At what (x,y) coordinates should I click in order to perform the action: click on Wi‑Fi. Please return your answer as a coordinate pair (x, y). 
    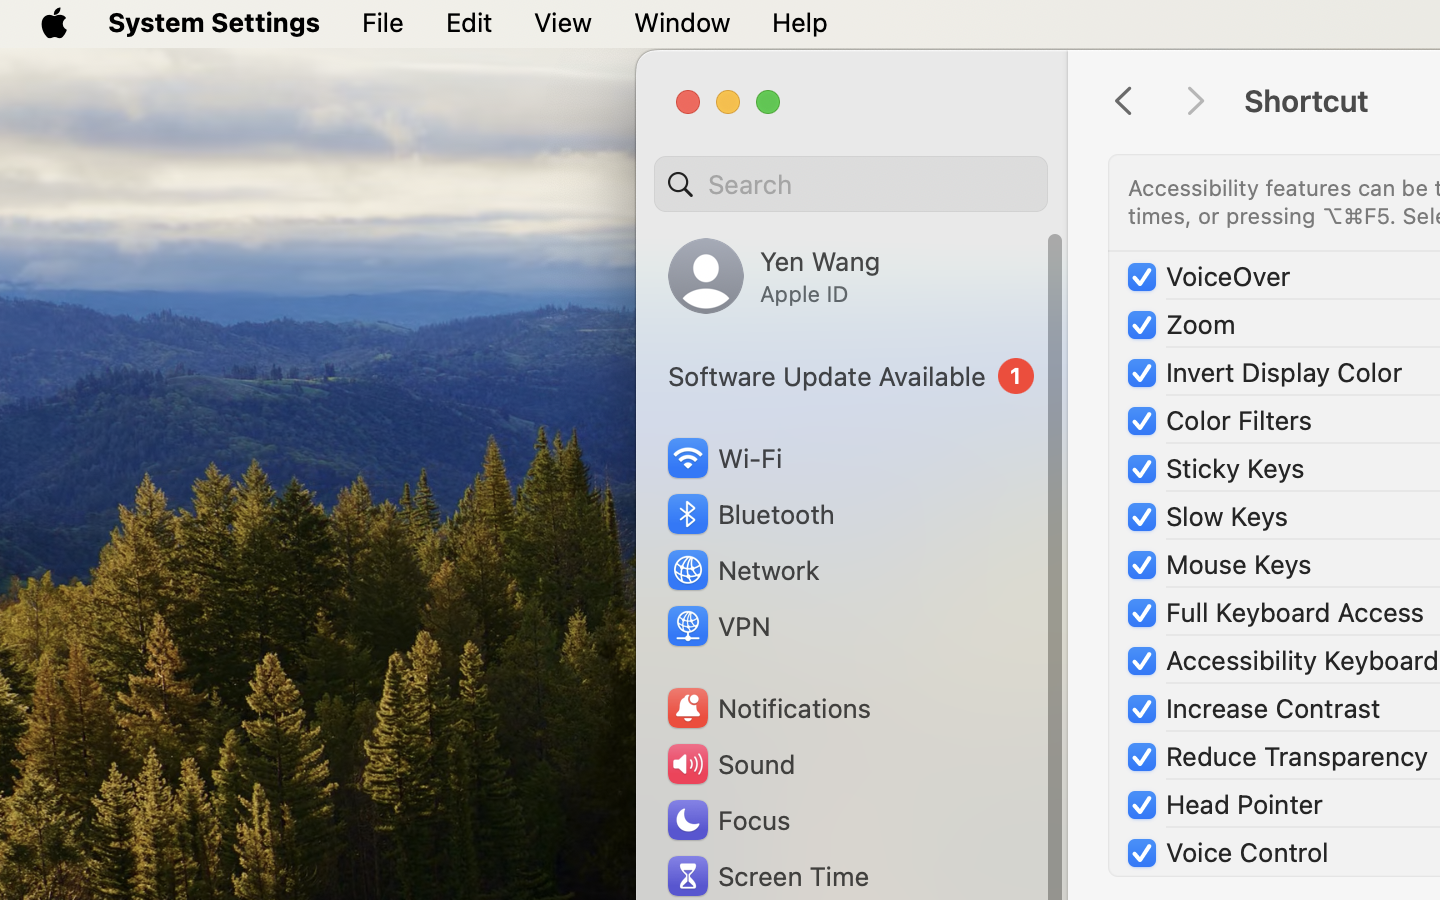
    Looking at the image, I should click on (722, 458).